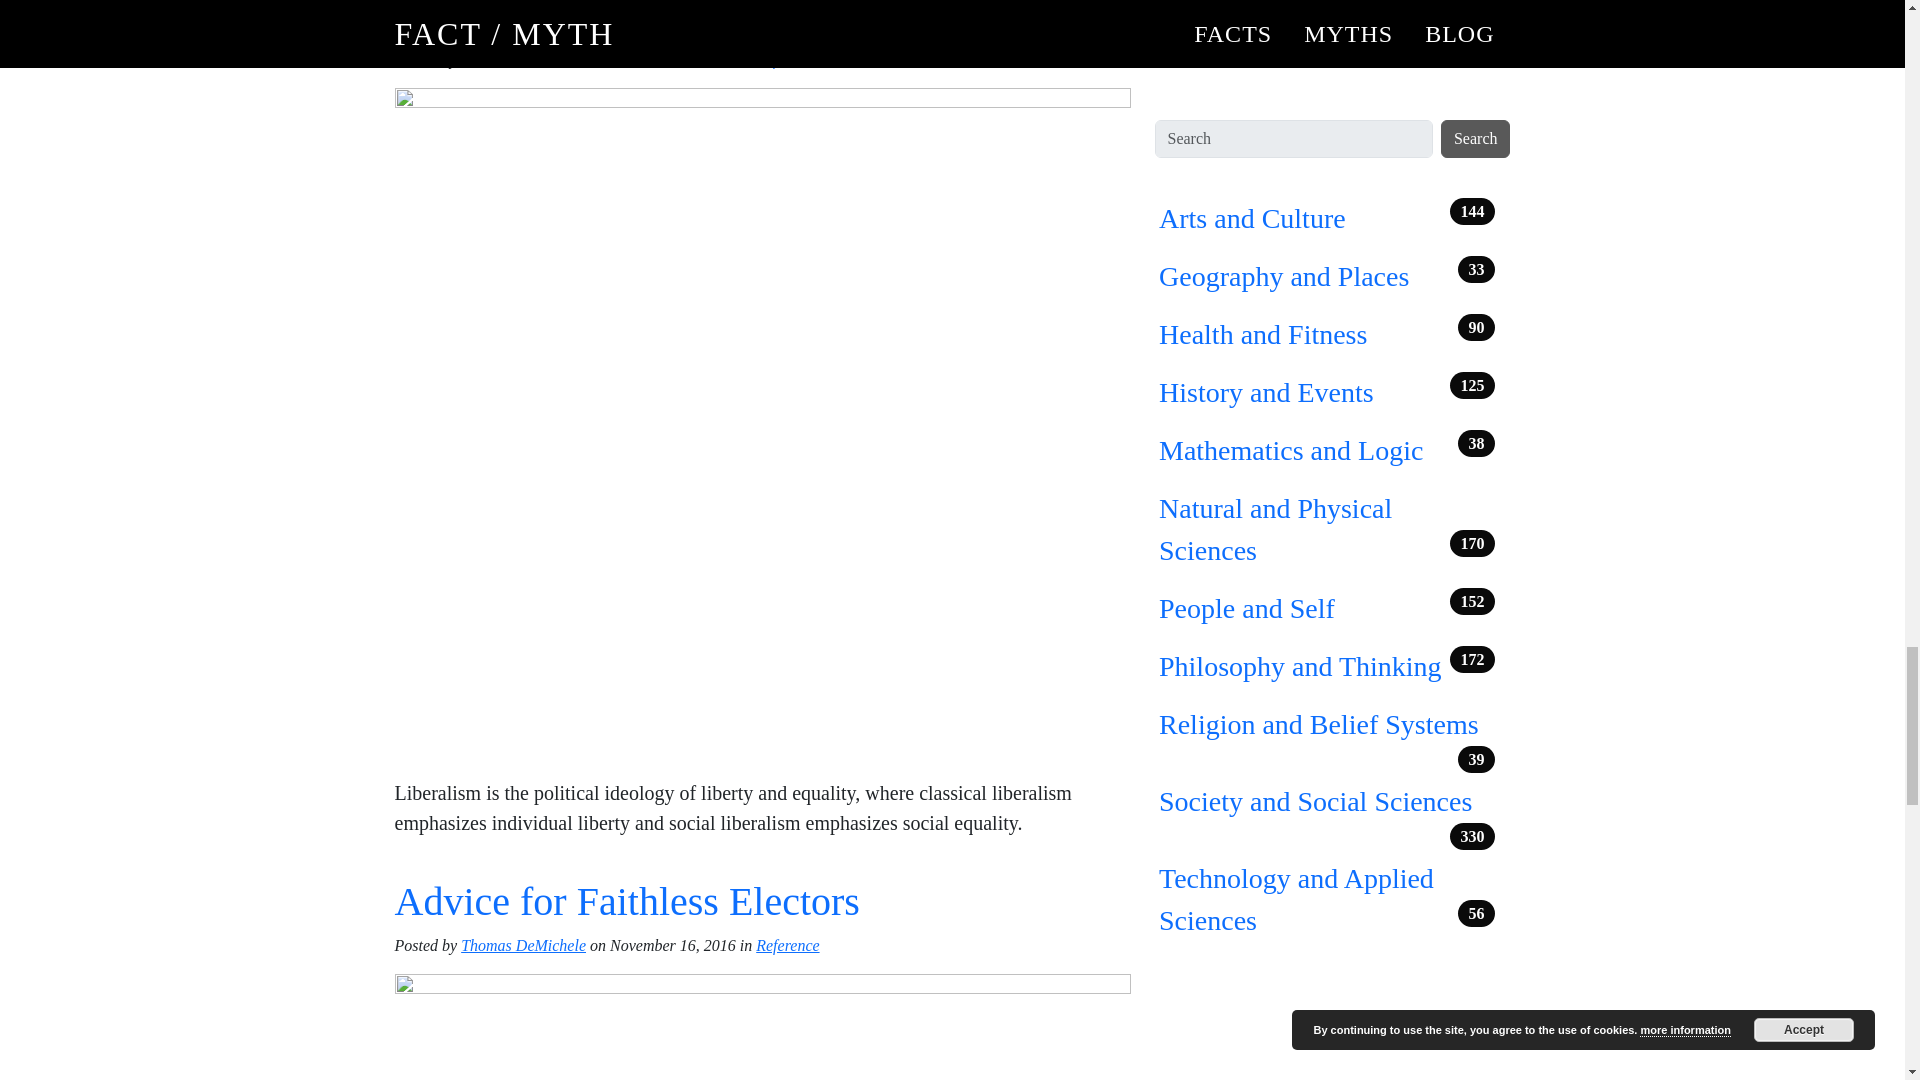 This screenshot has height=1080, width=1920. What do you see at coordinates (788, 59) in the screenshot?
I see `Reference` at bounding box center [788, 59].